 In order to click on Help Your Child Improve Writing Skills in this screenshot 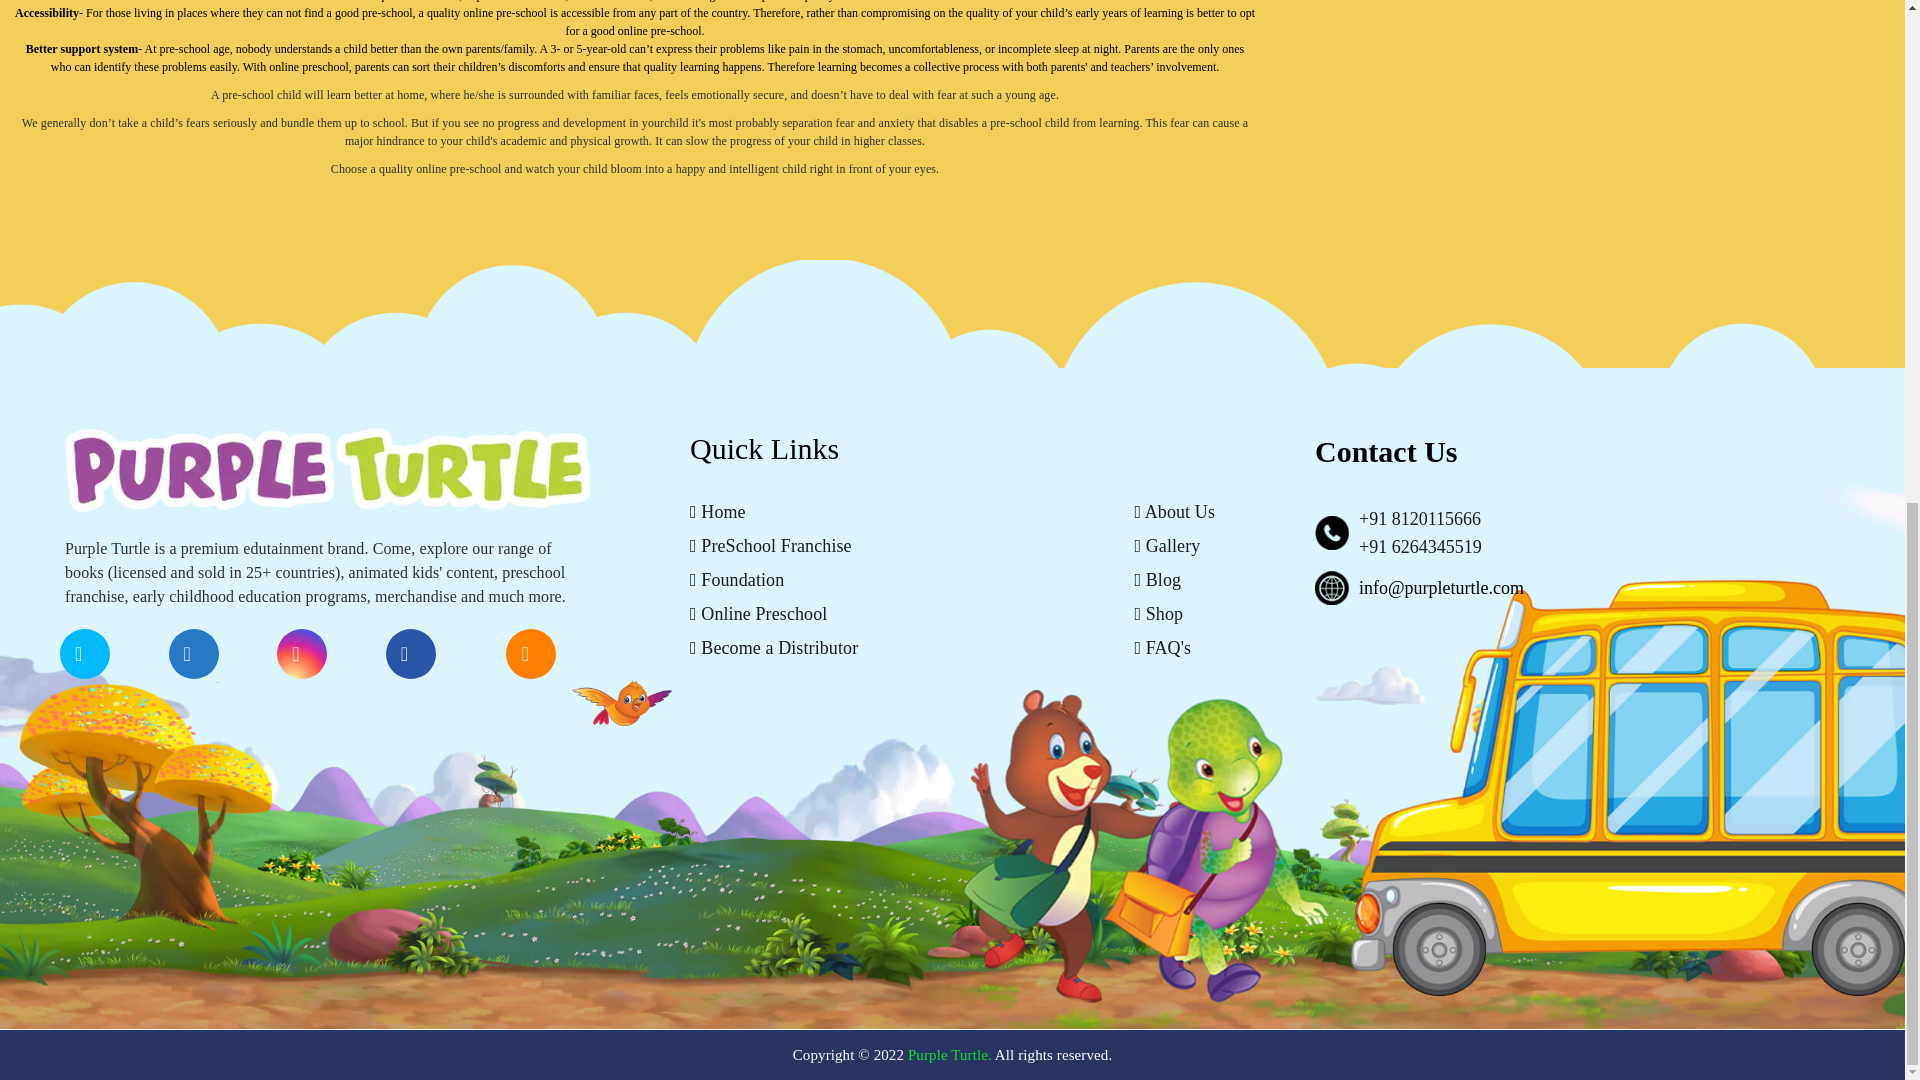, I will do `click(1585, 298)`.